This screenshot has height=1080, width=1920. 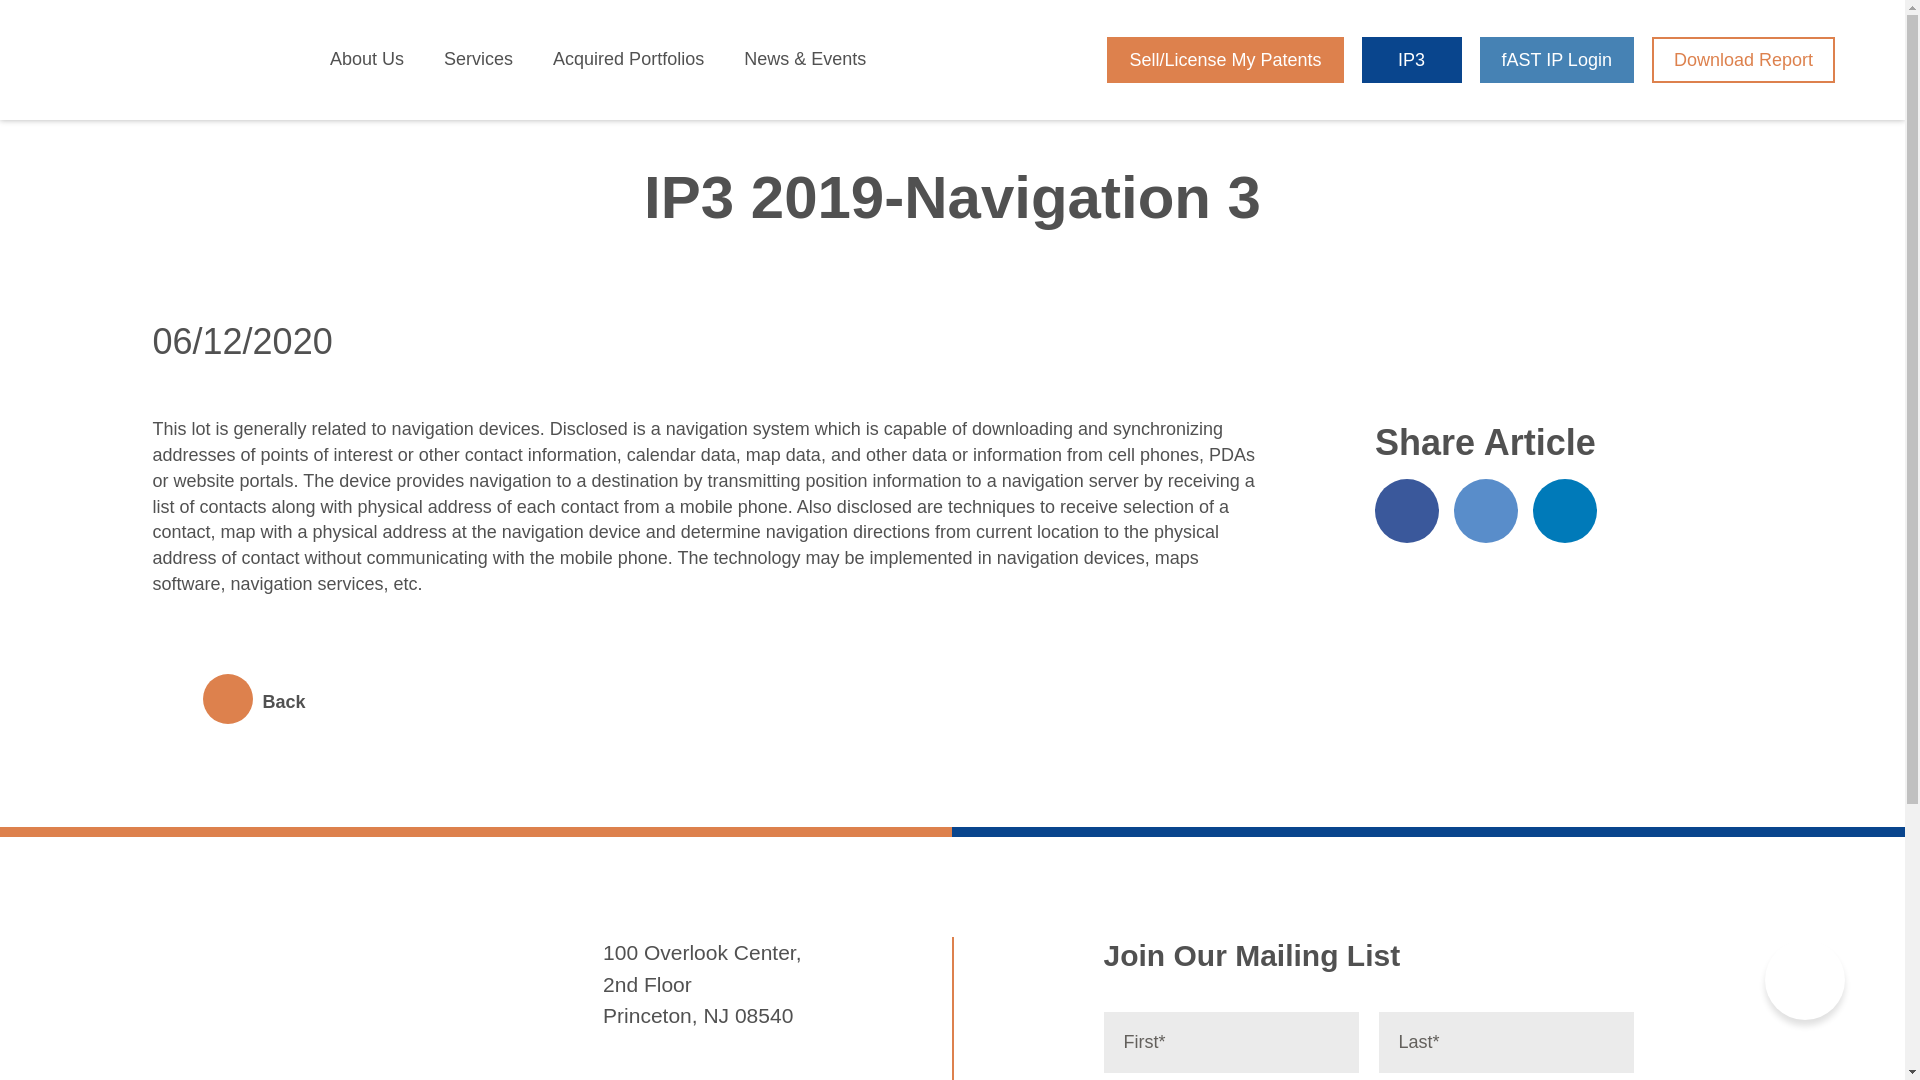 I want to click on Acquired Portfolios, so click(x=628, y=60).